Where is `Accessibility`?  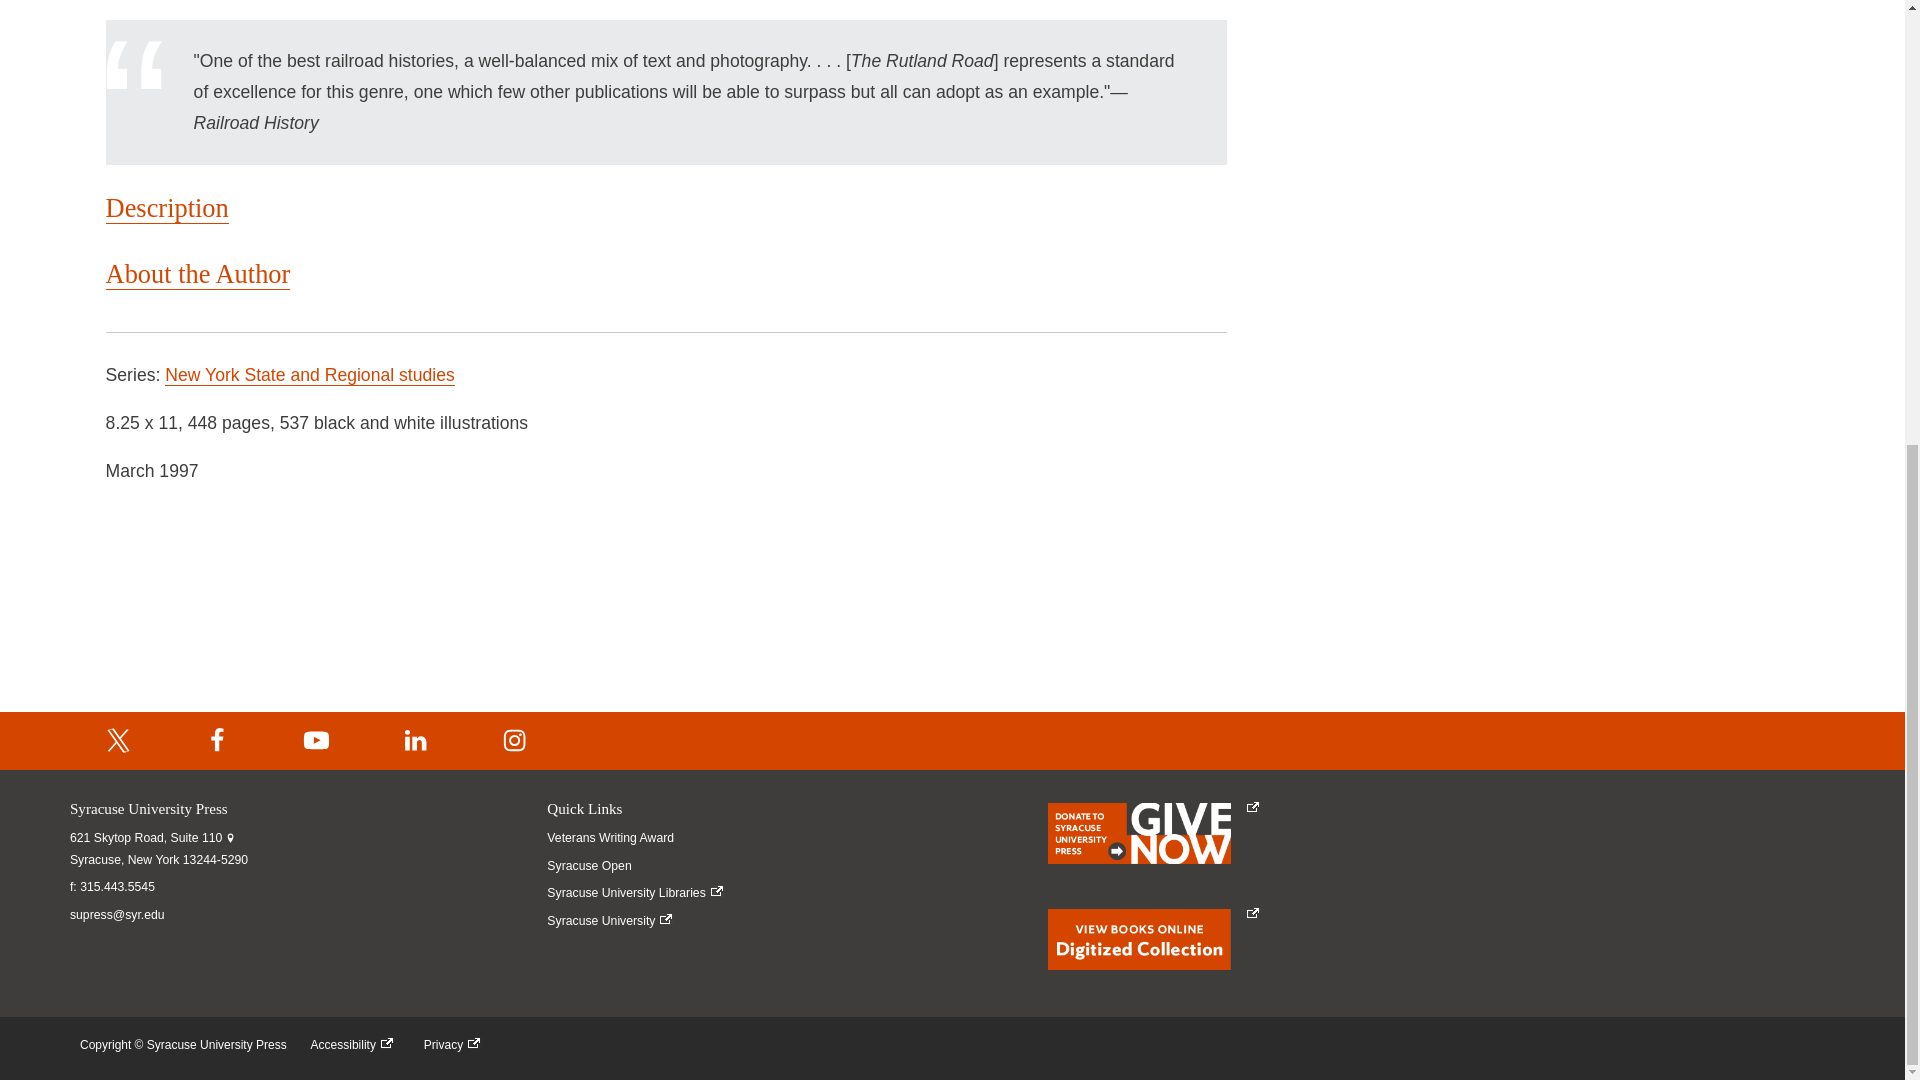
Accessibility is located at coordinates (356, 1045).